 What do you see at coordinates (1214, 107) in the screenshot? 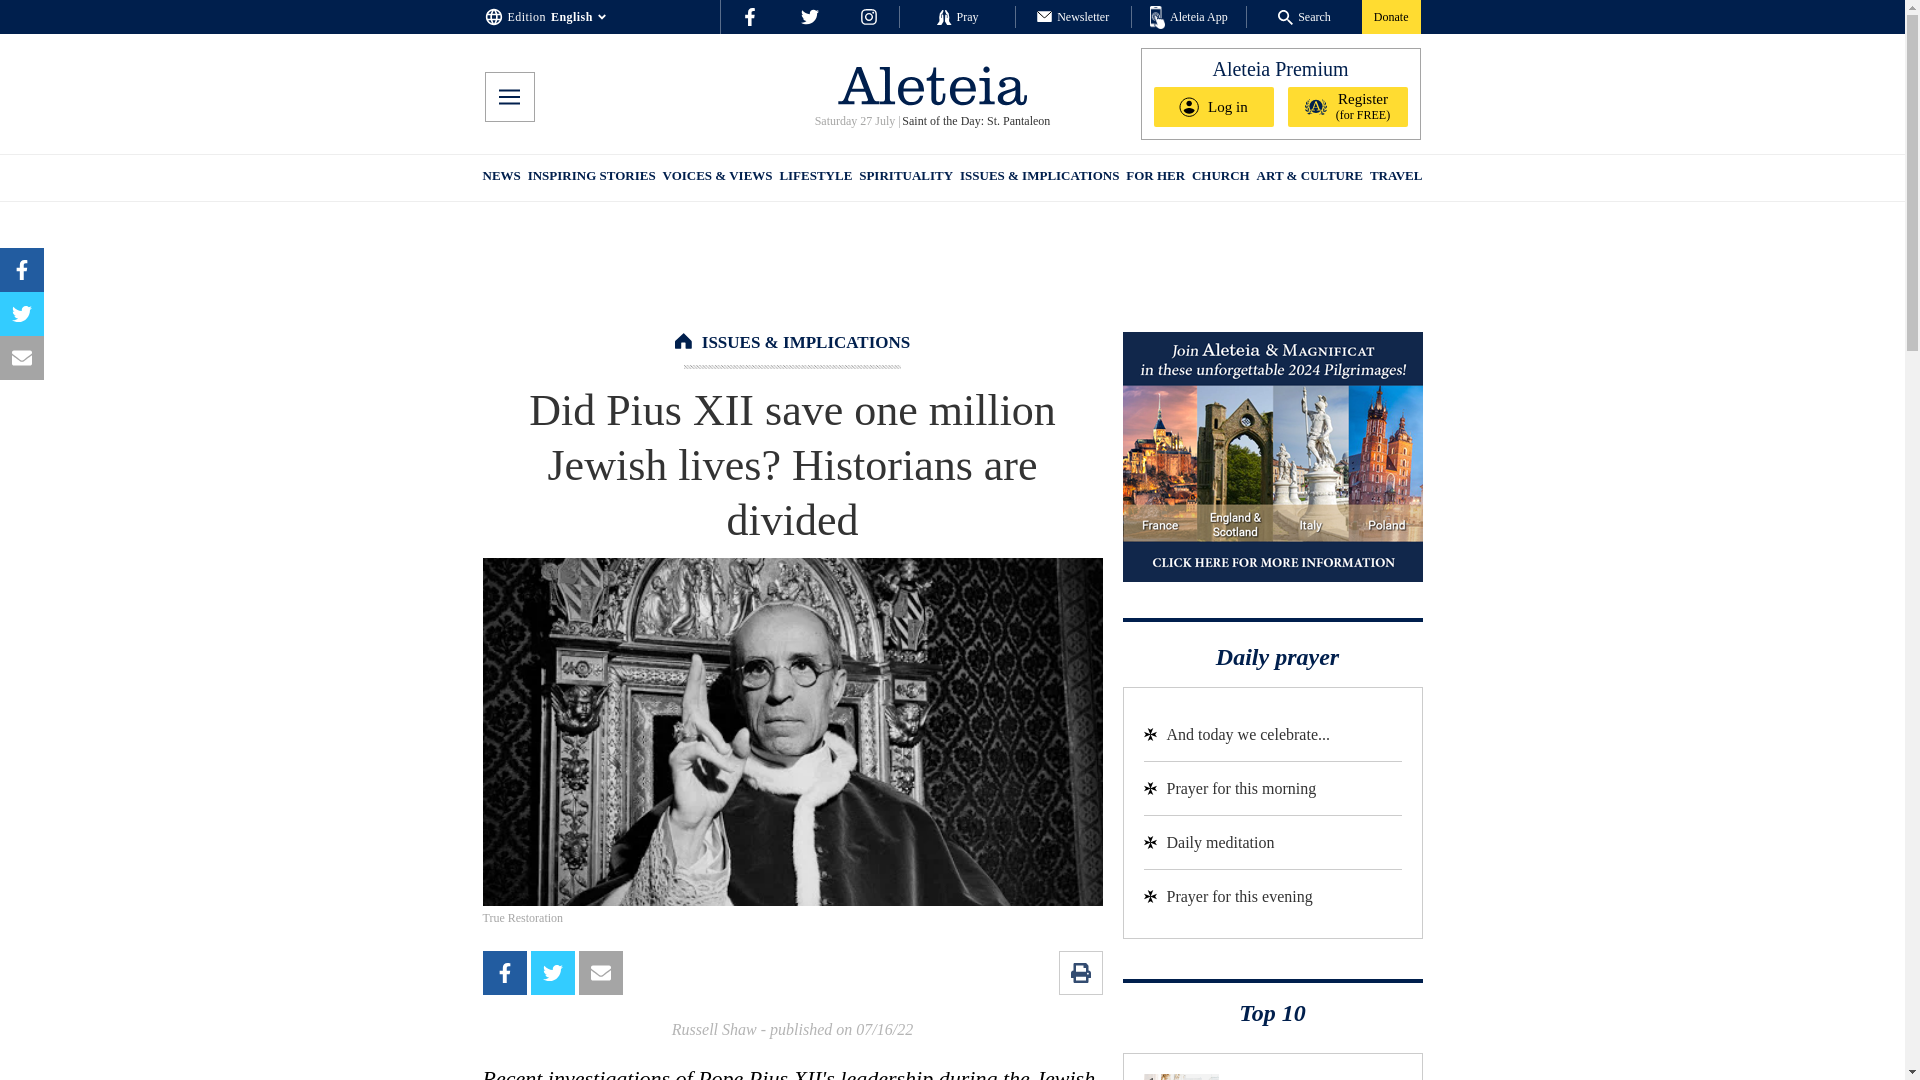
I see `Log in` at bounding box center [1214, 107].